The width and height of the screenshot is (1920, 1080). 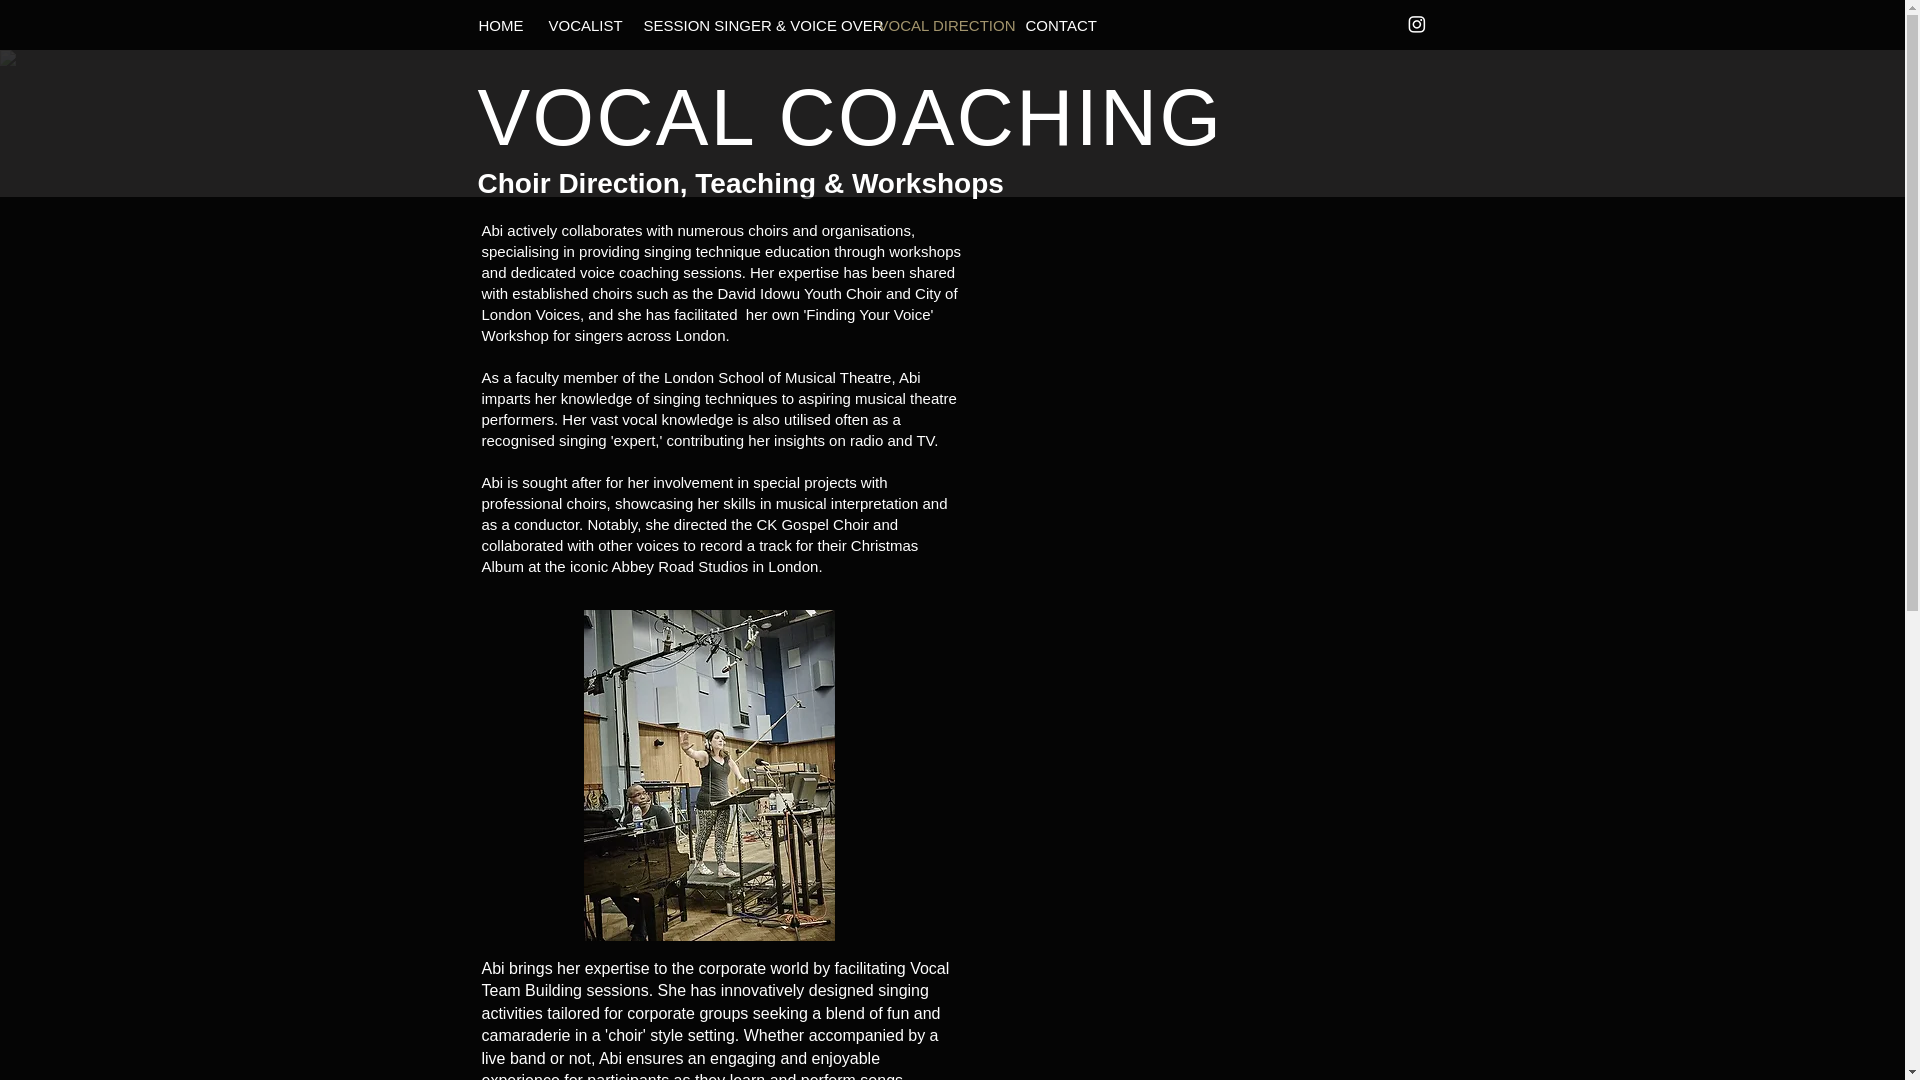 What do you see at coordinates (936, 25) in the screenshot?
I see `VOCAL DIRECTION` at bounding box center [936, 25].